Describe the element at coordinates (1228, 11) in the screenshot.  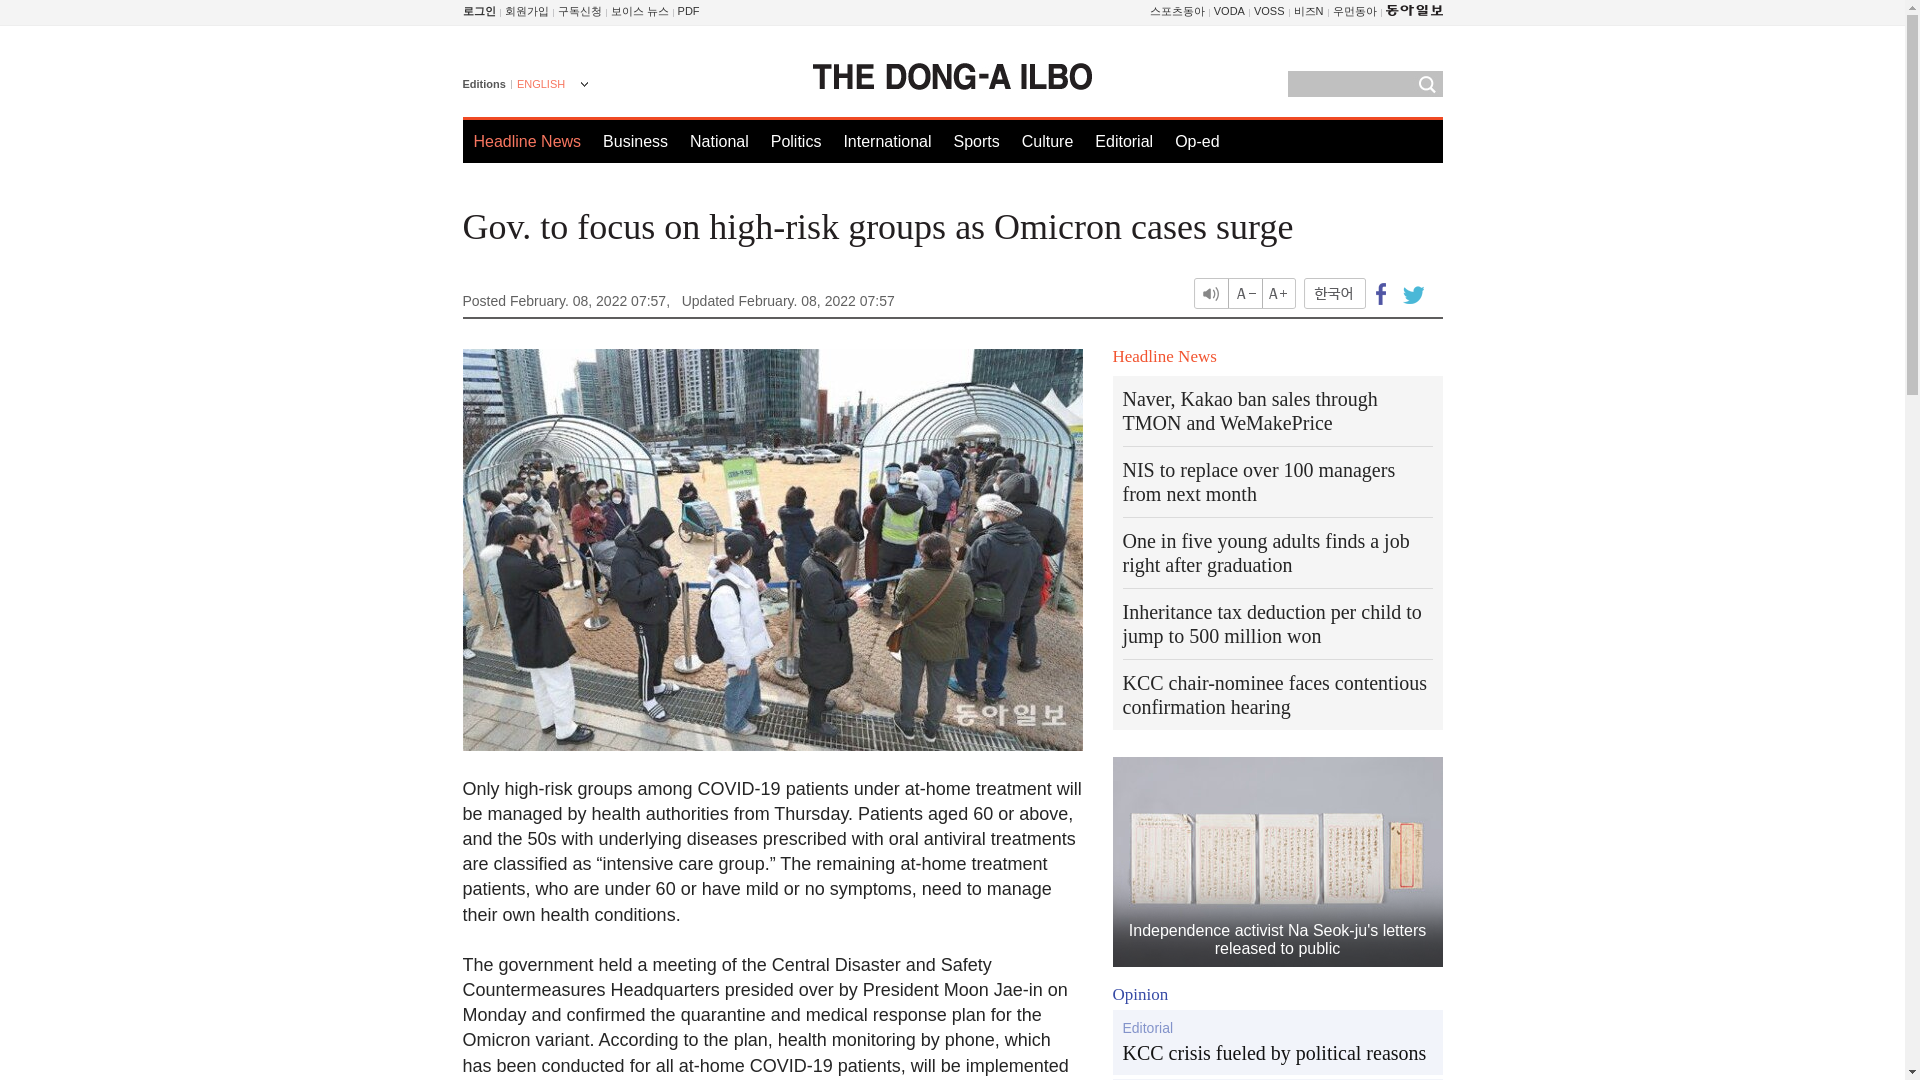
I see `VODA` at that location.